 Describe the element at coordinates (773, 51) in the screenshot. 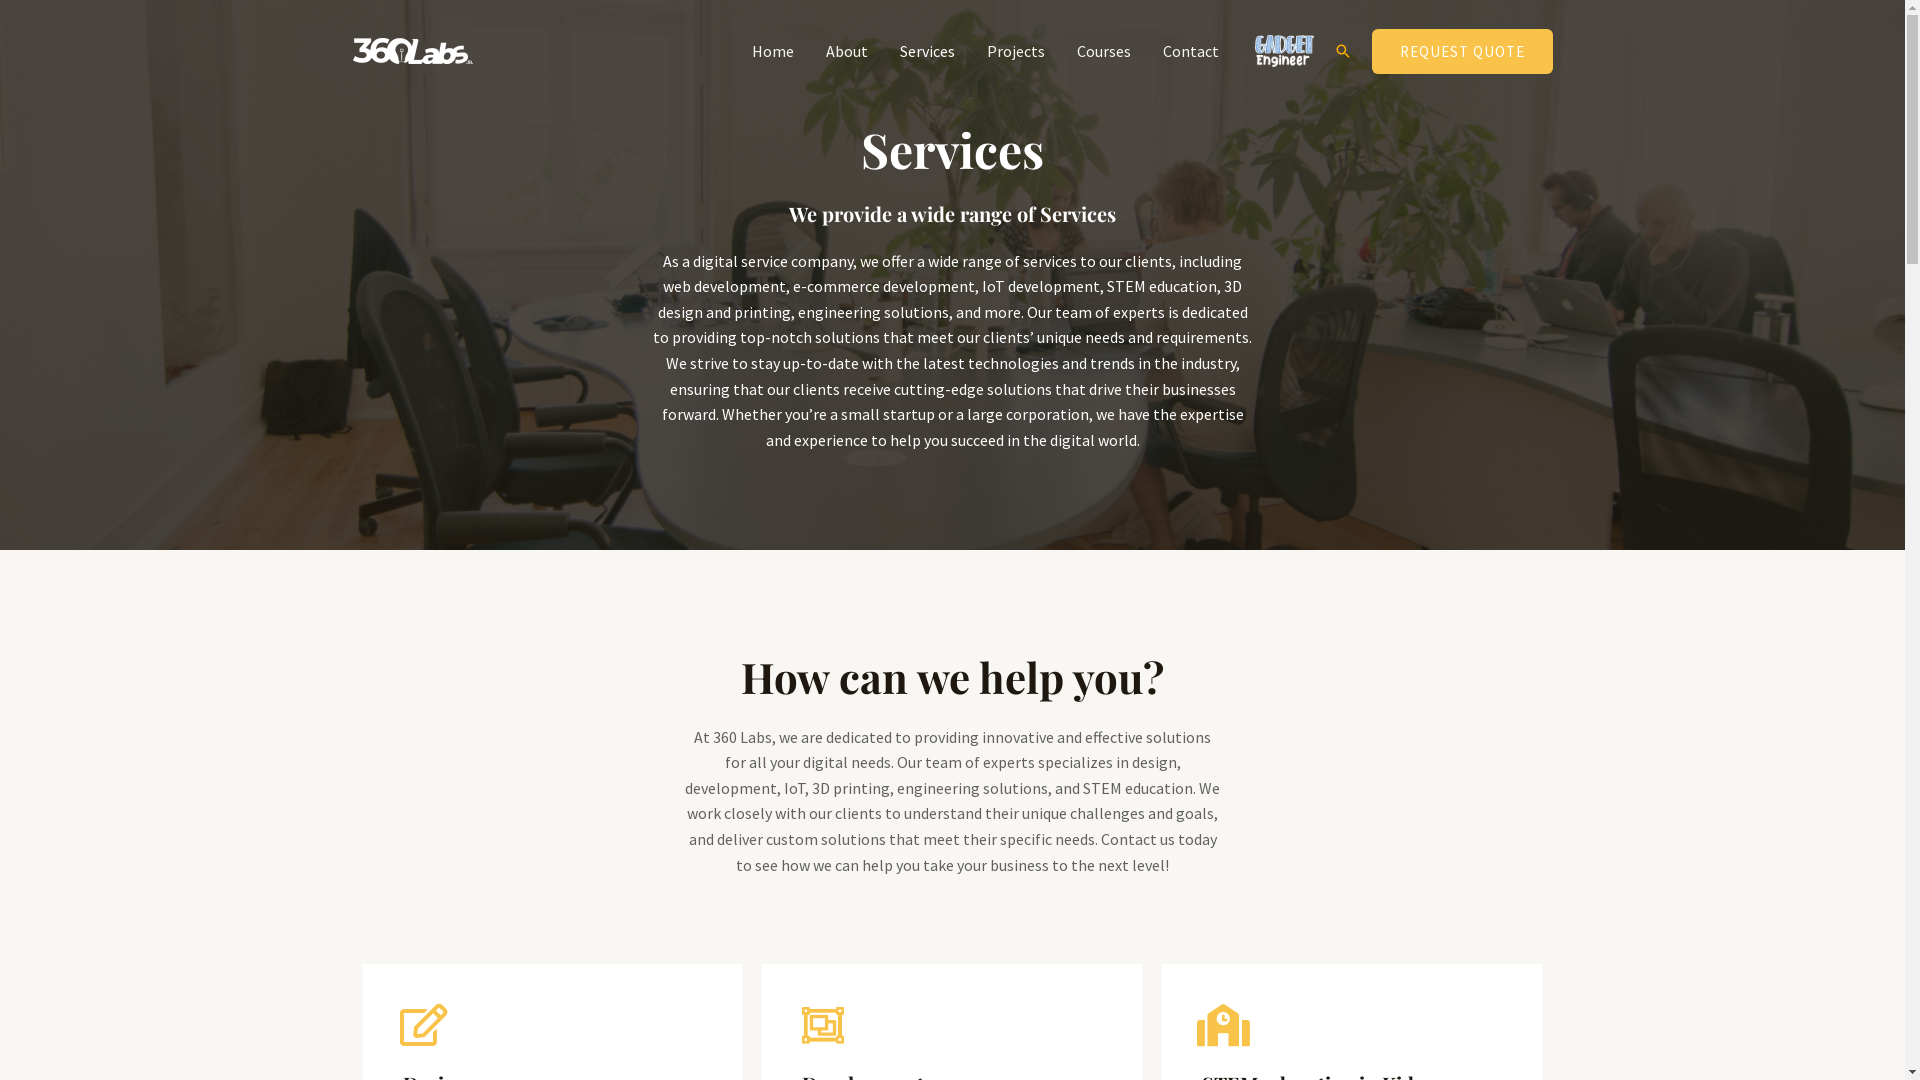

I see `Home` at that location.